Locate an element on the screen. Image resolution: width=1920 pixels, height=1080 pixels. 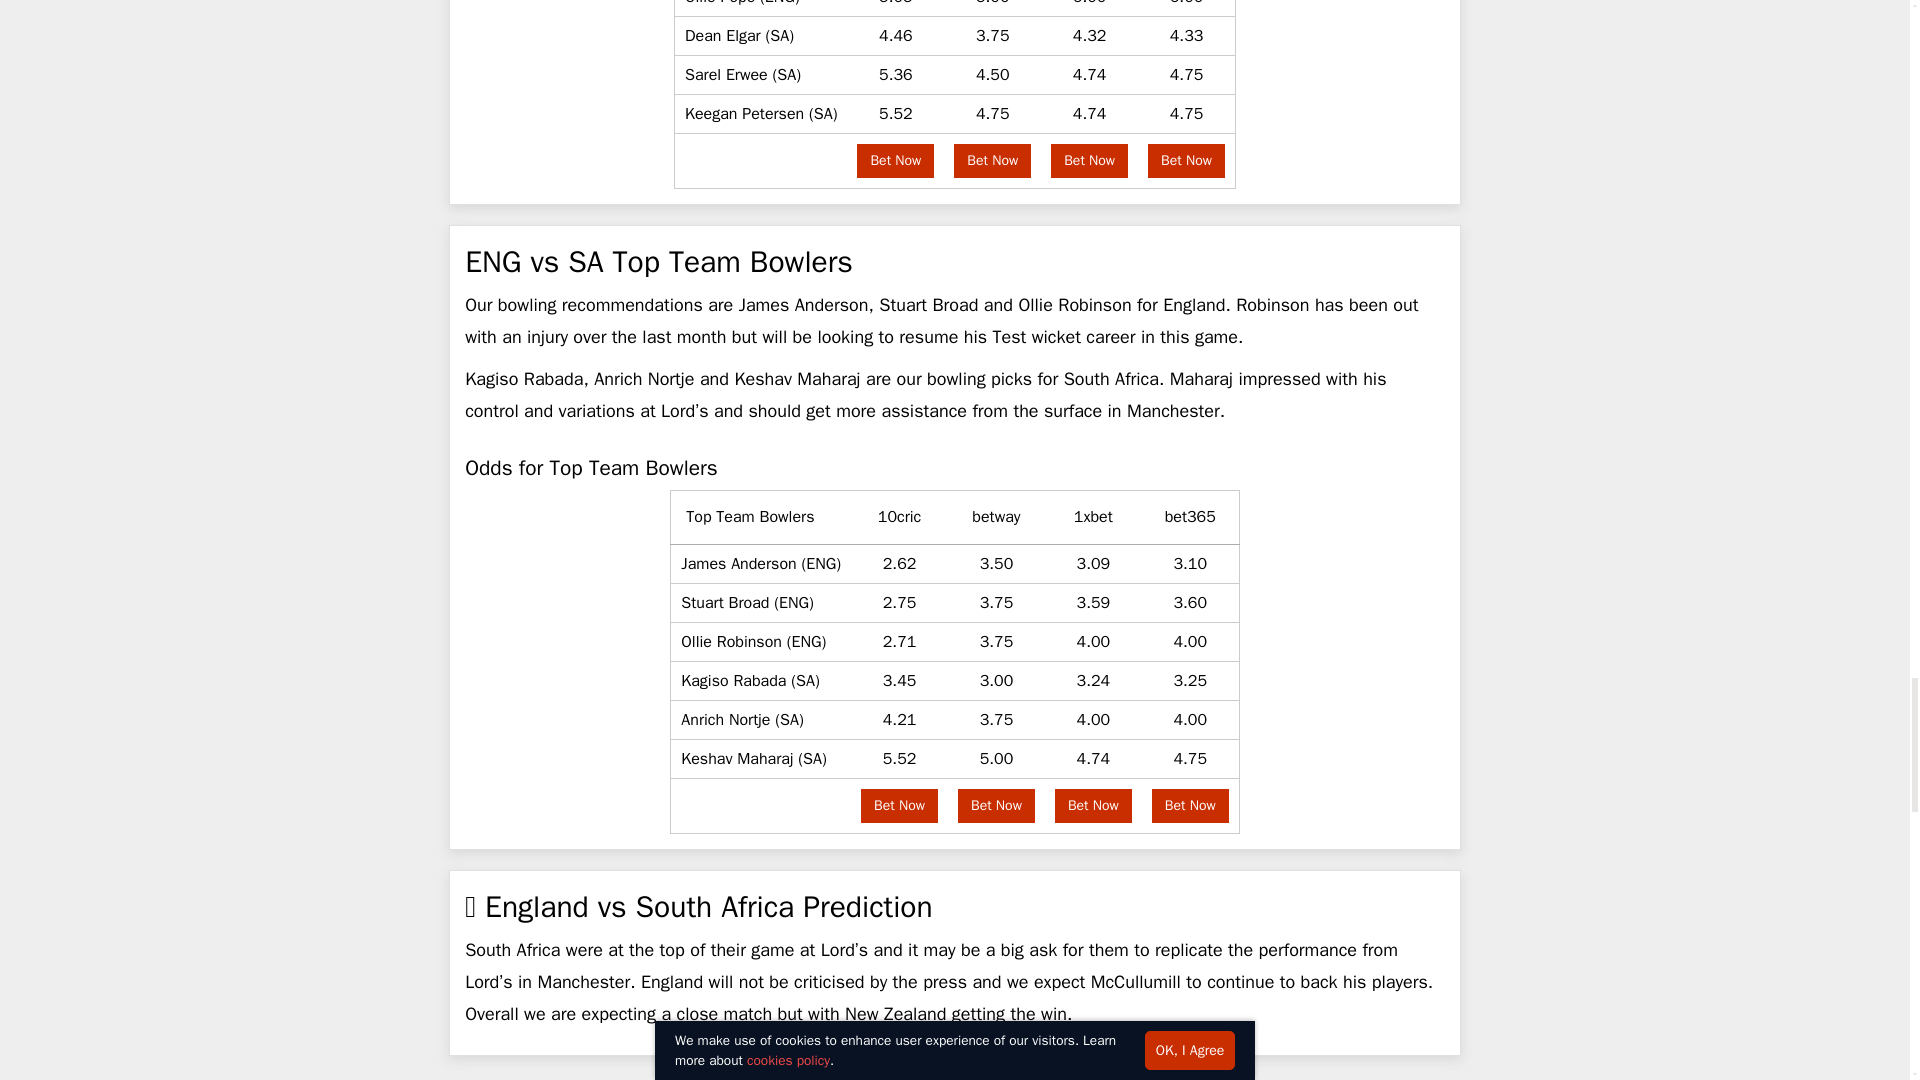
Bet Now is located at coordinates (1186, 160).